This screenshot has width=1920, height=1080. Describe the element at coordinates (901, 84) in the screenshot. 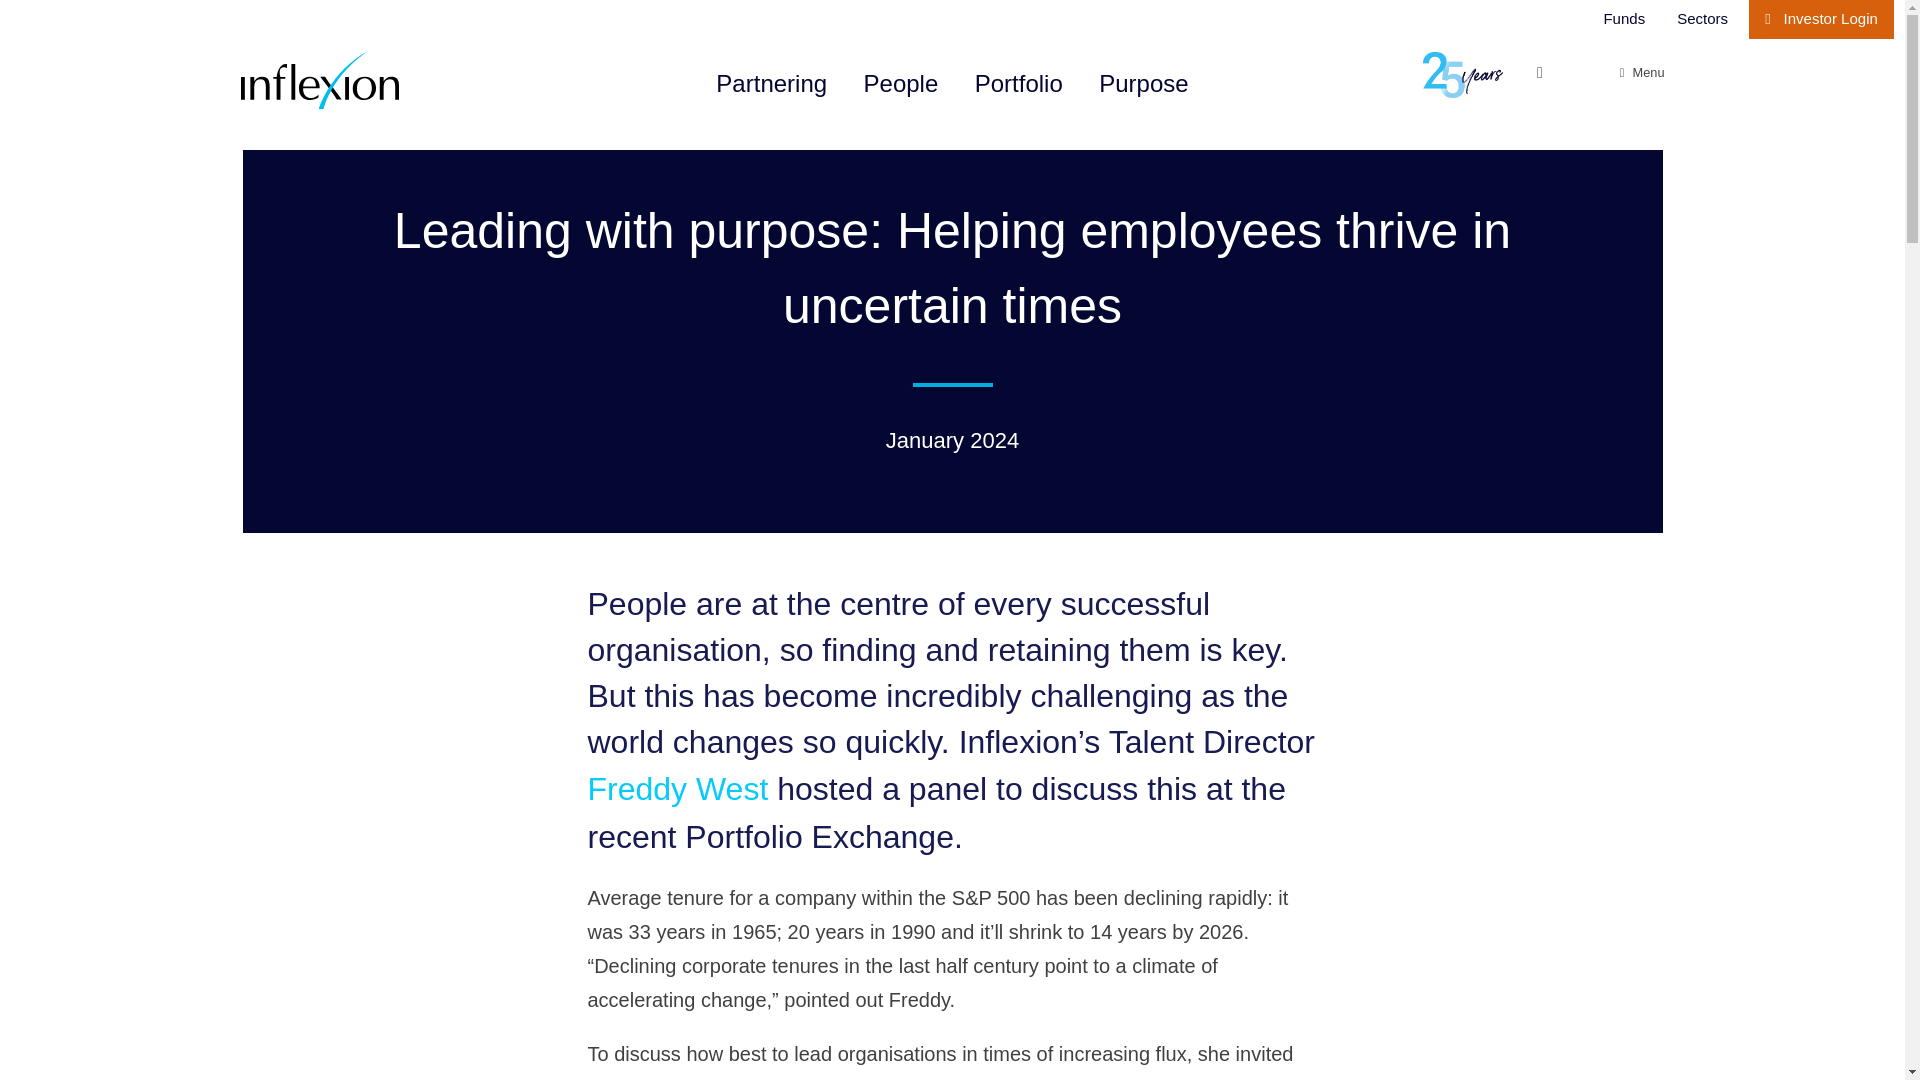

I see `People` at that location.